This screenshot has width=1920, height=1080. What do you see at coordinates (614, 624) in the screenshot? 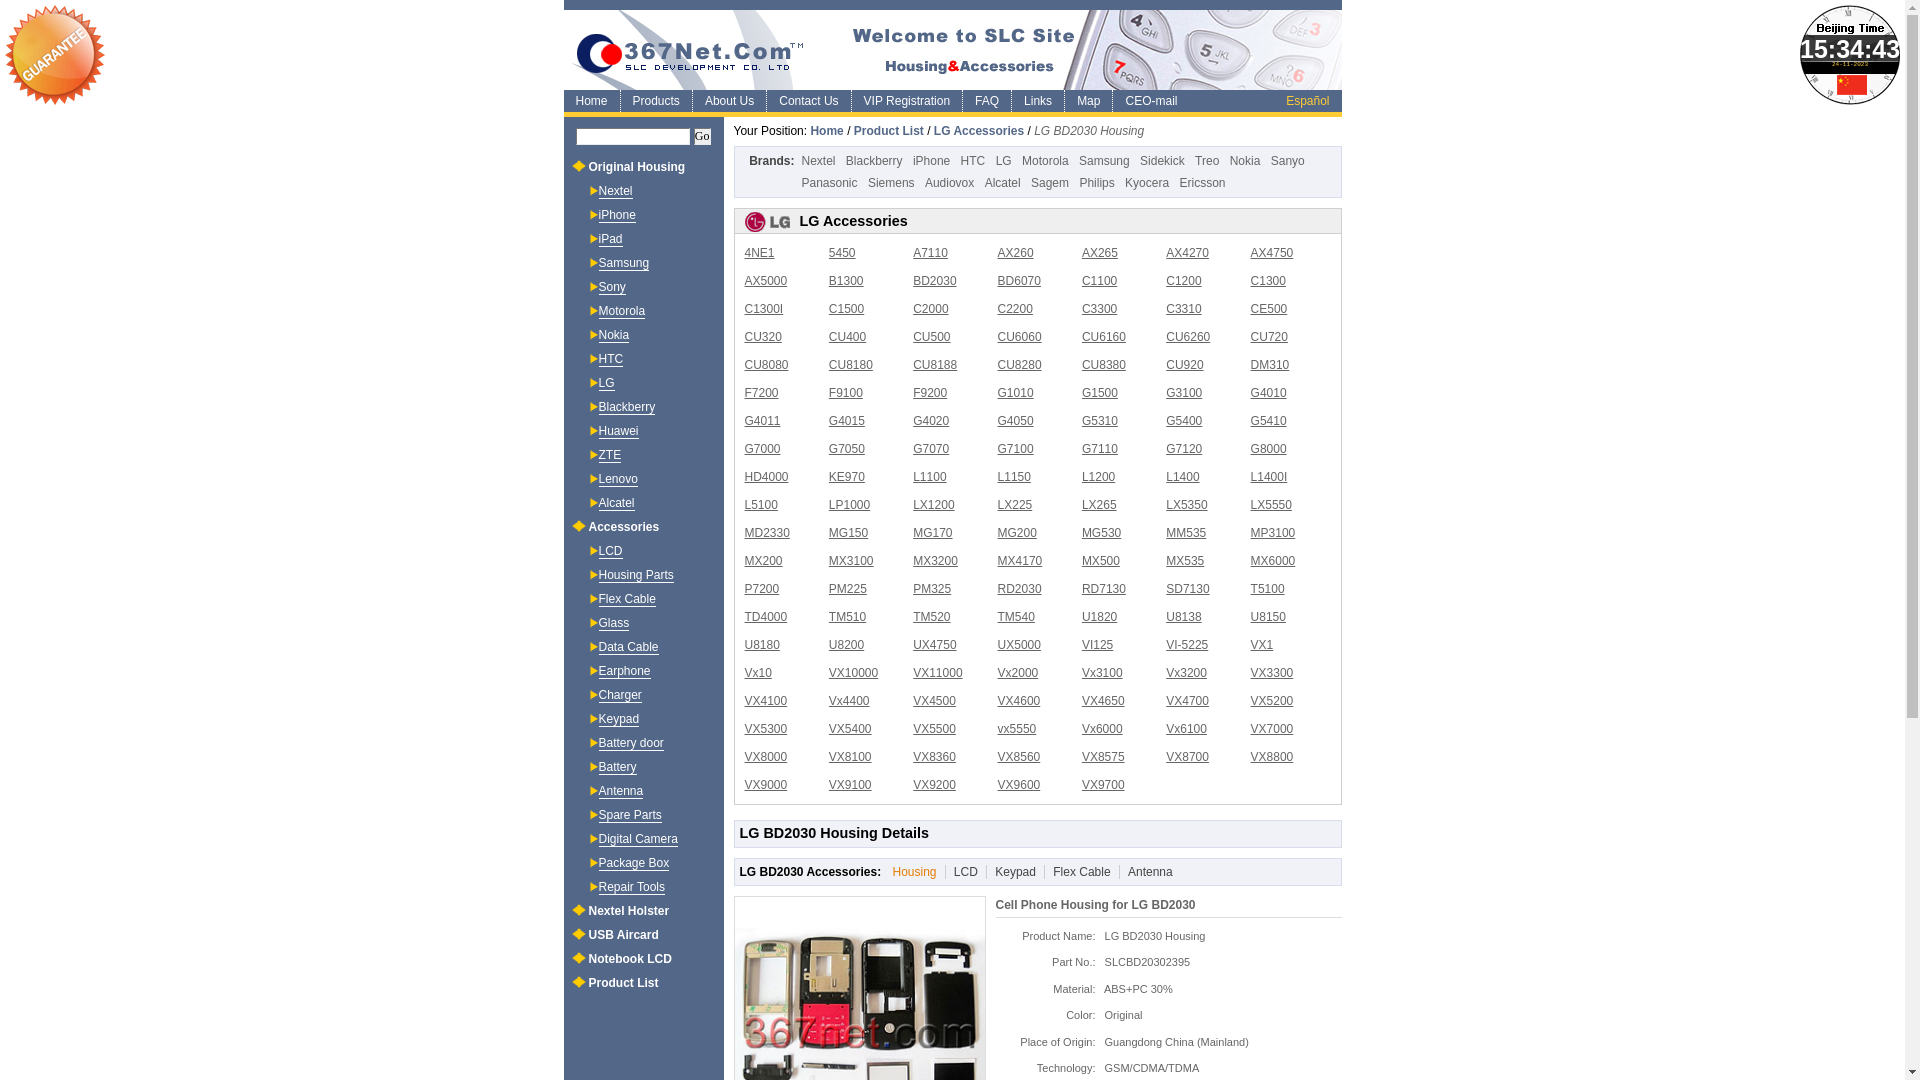
I see `Glass` at bounding box center [614, 624].